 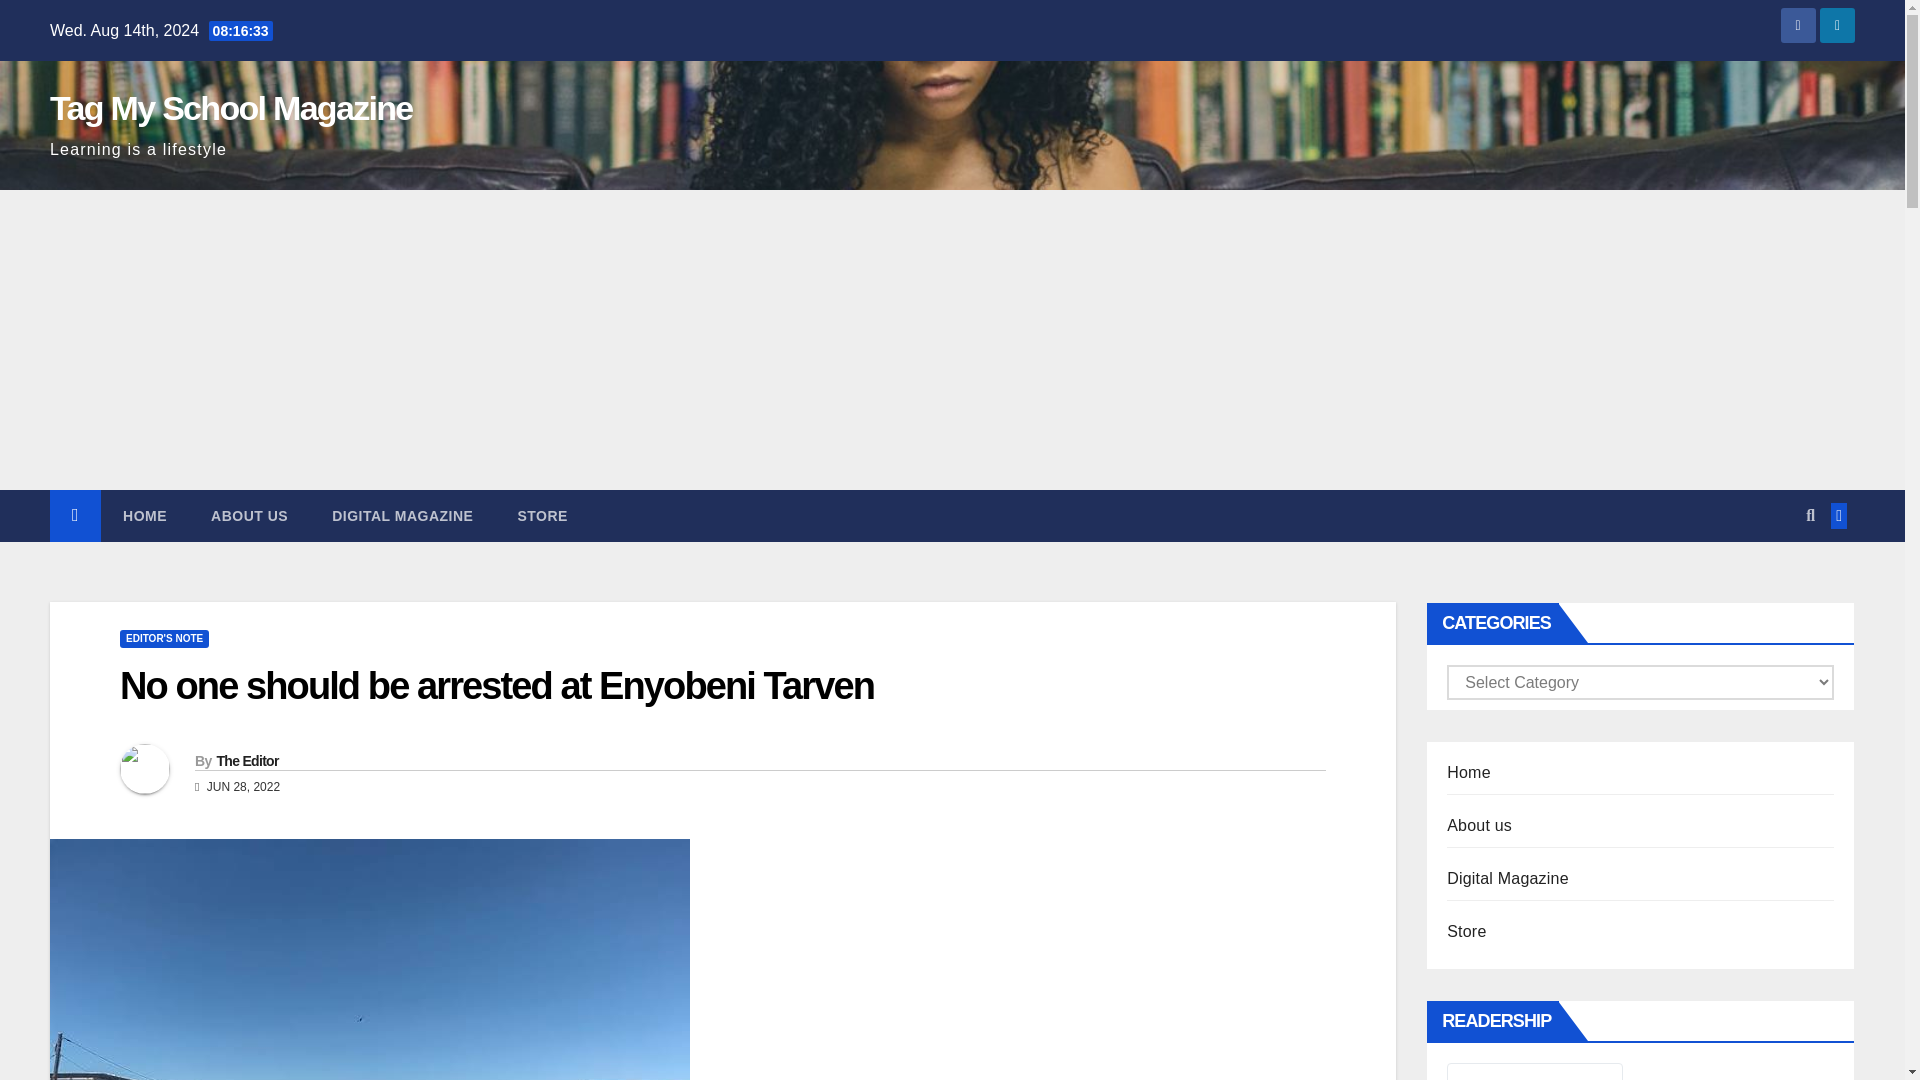 I want to click on Home, so click(x=144, y=516).